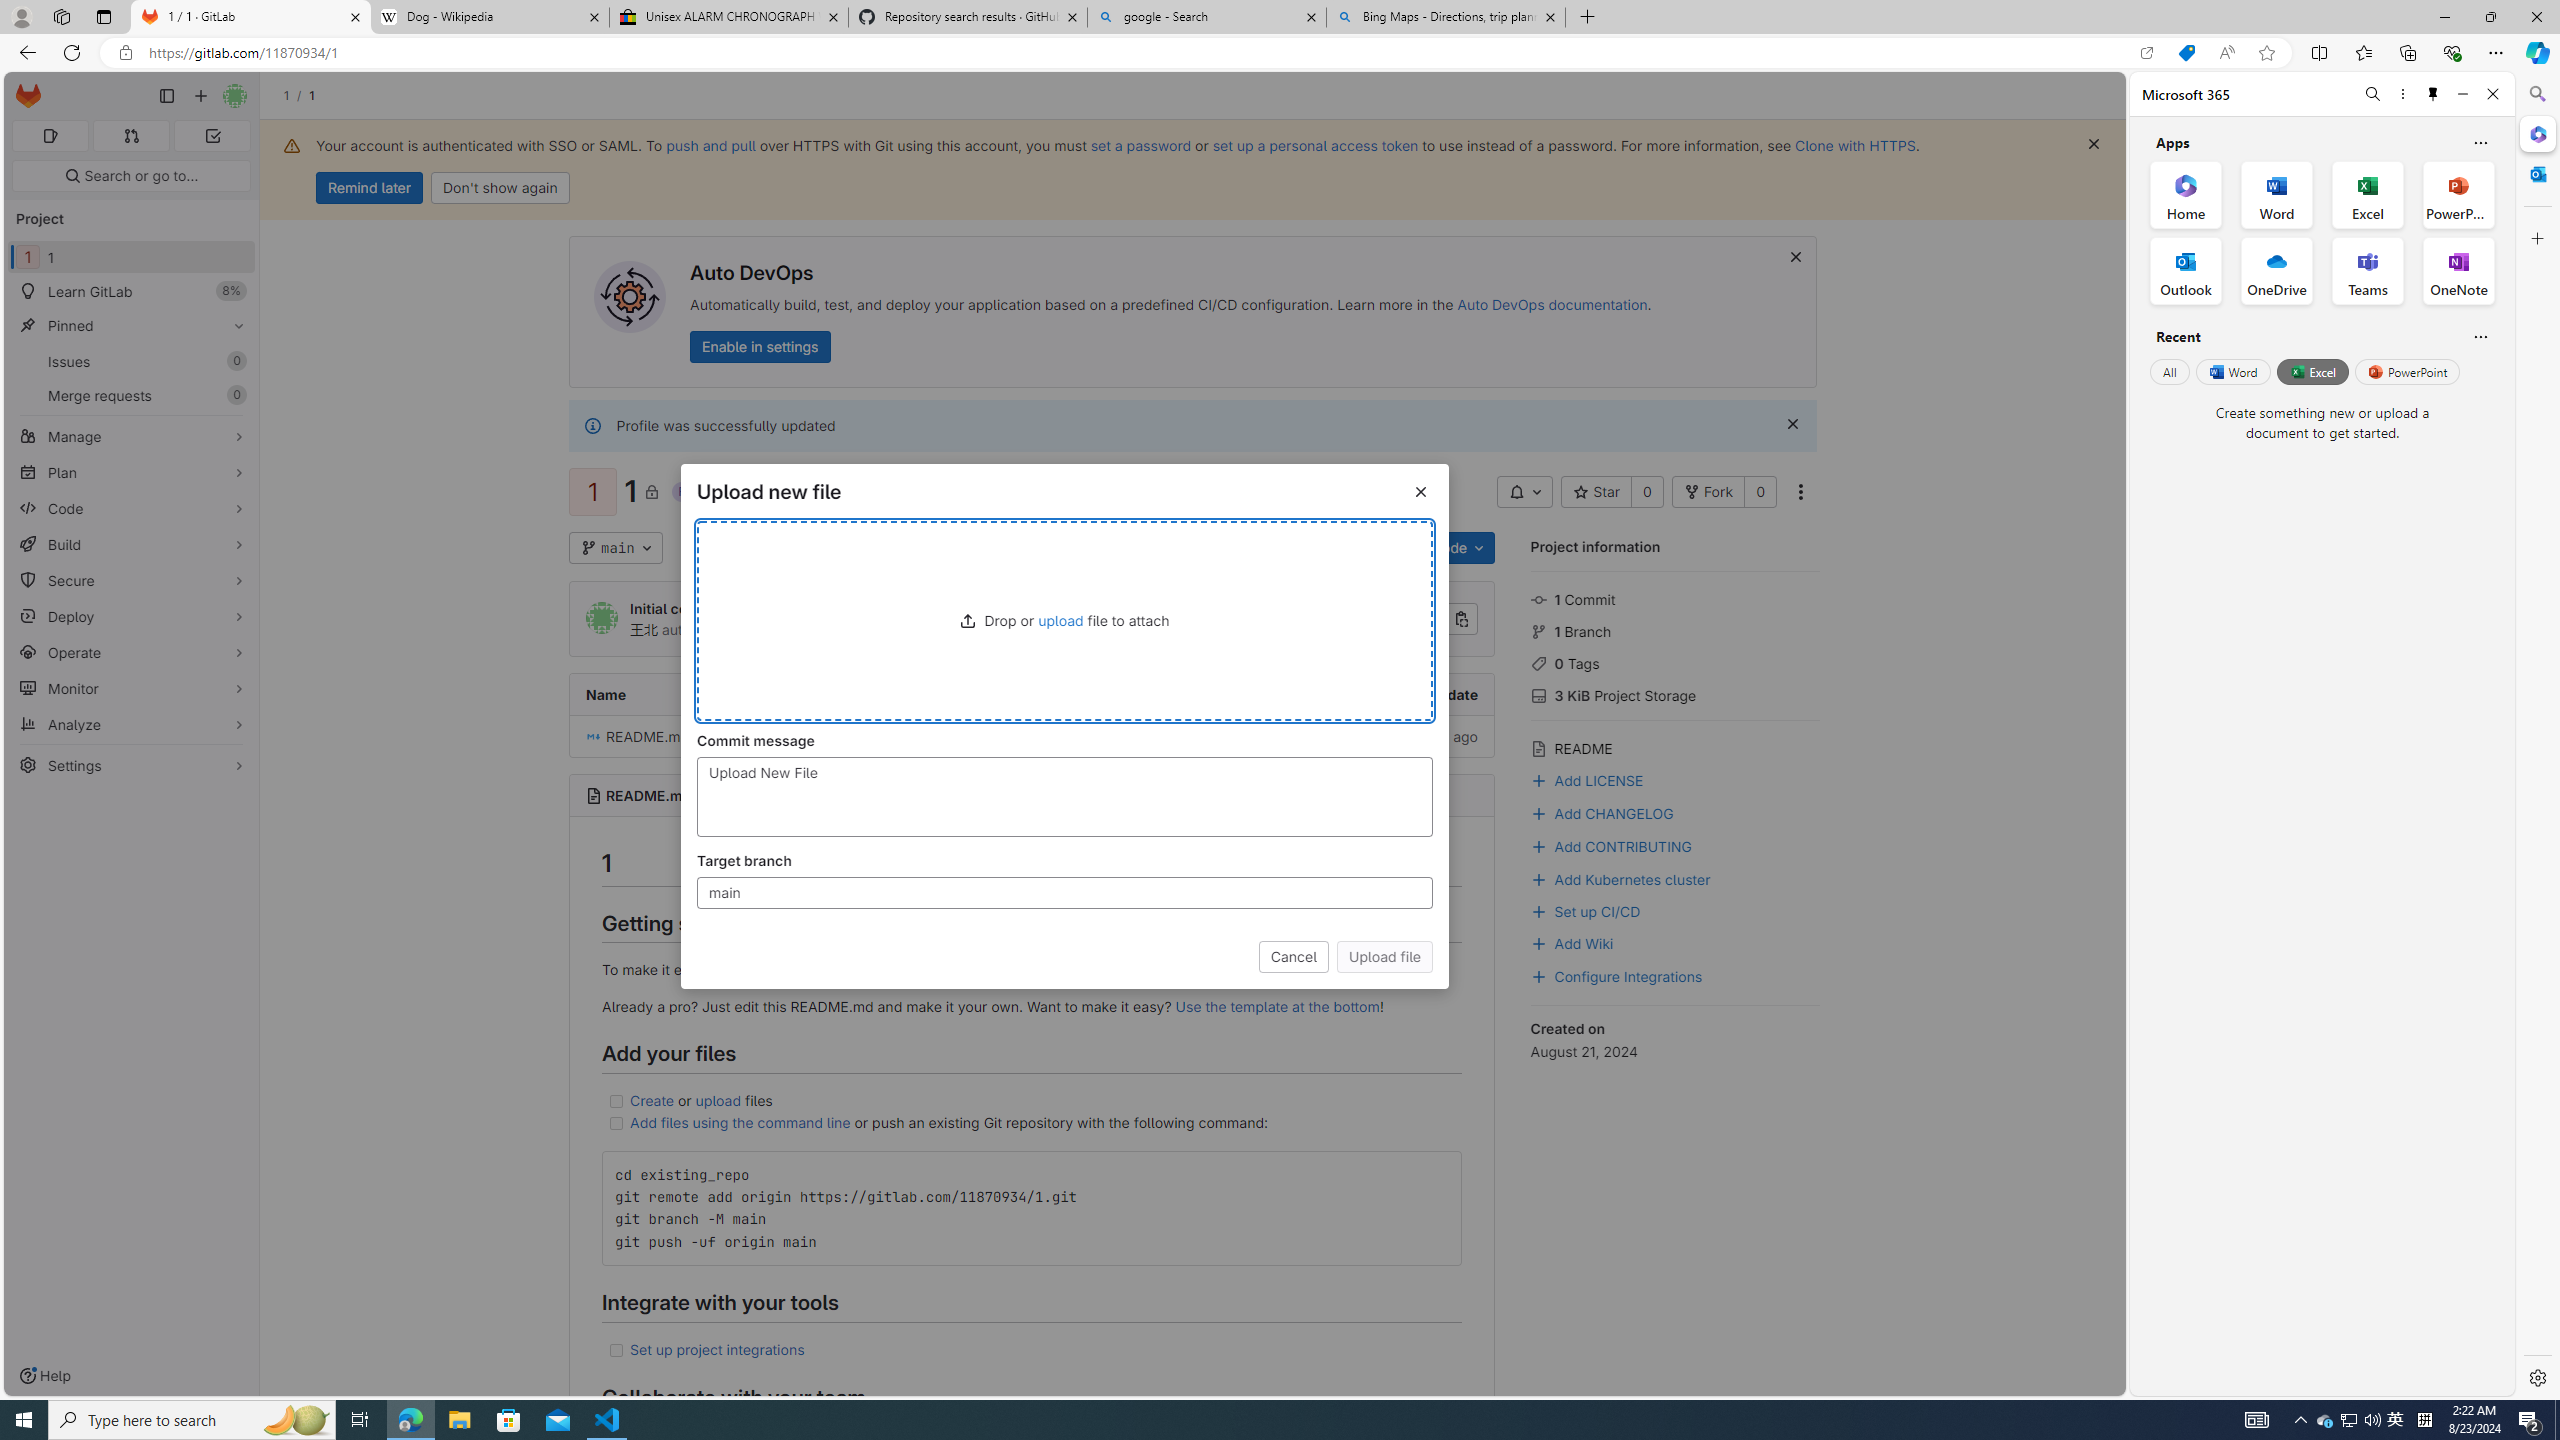 The width and height of the screenshot is (2560, 1440). What do you see at coordinates (1854, 145) in the screenshot?
I see `Clone with HTTPS` at bounding box center [1854, 145].